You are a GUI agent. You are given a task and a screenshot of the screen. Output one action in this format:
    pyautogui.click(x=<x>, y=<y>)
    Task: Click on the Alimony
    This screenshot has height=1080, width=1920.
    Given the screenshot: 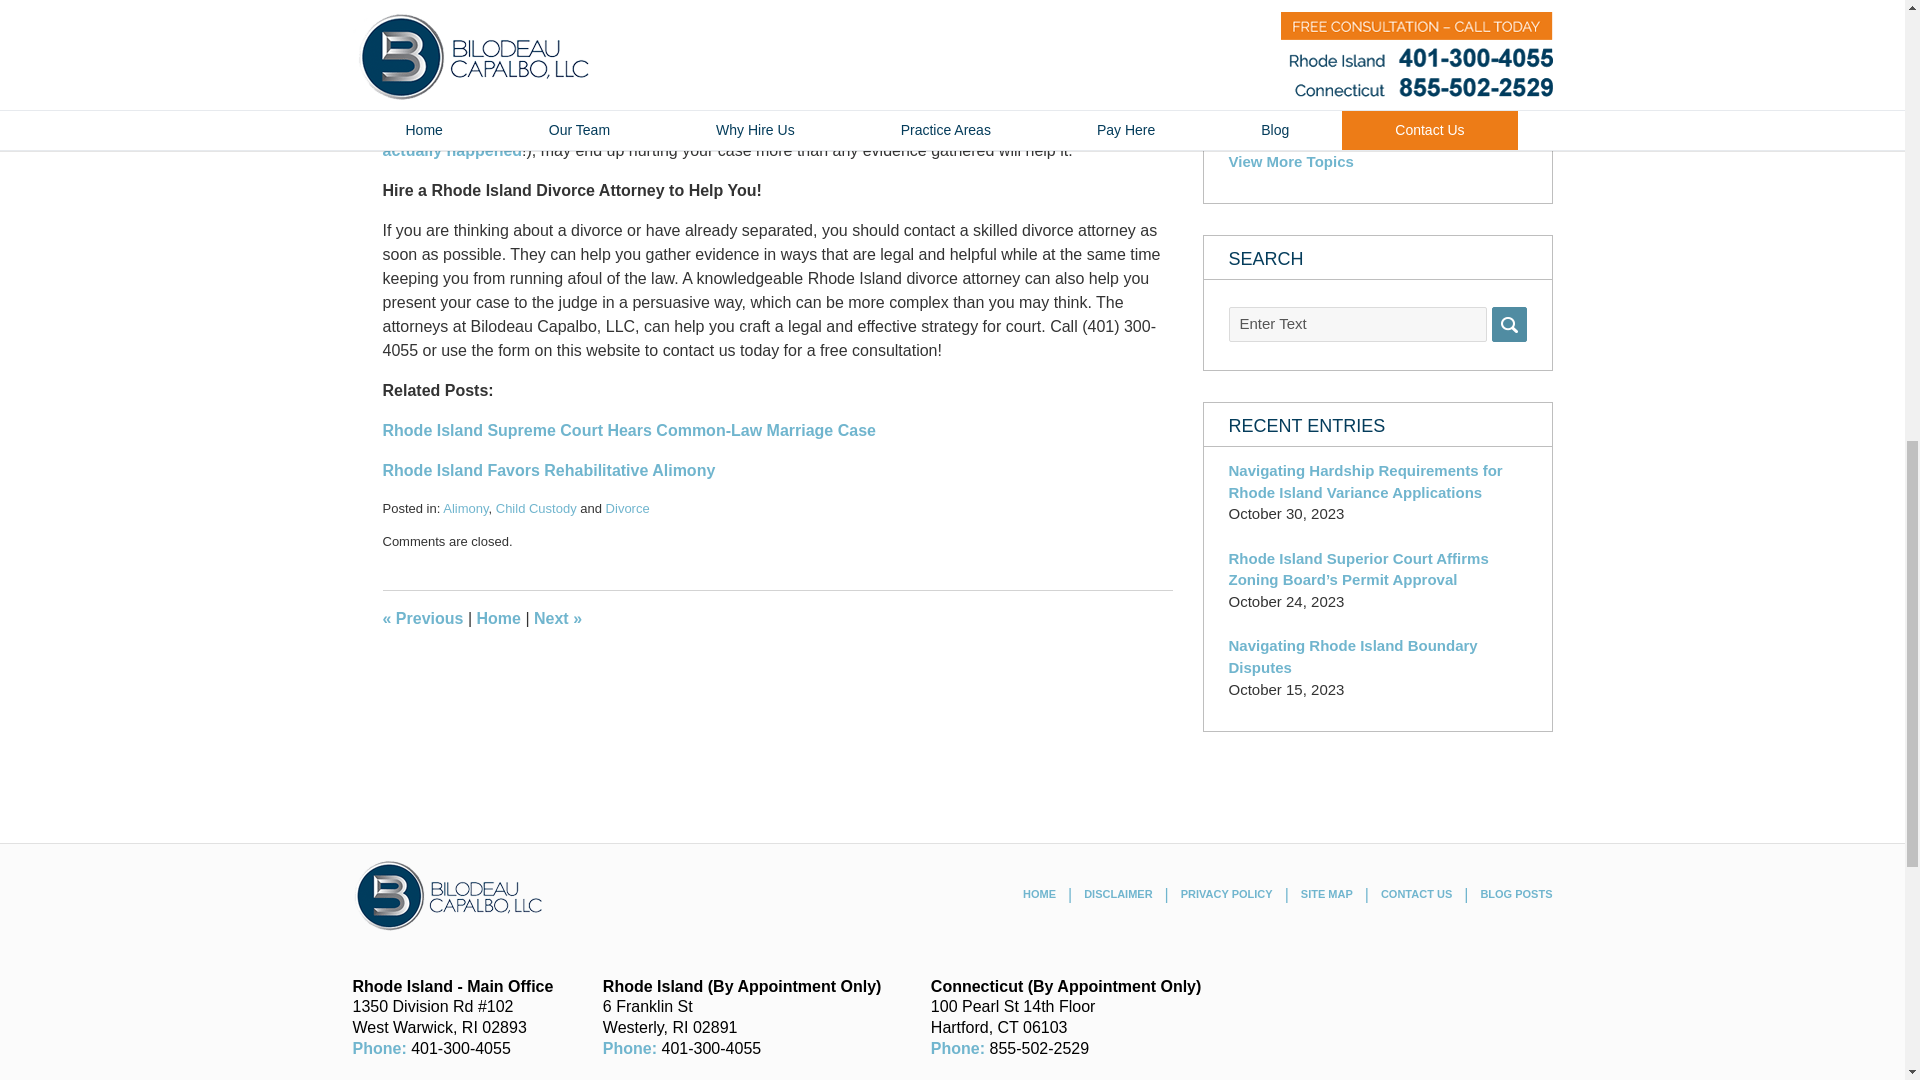 What is the action you would take?
    pyautogui.click(x=465, y=508)
    